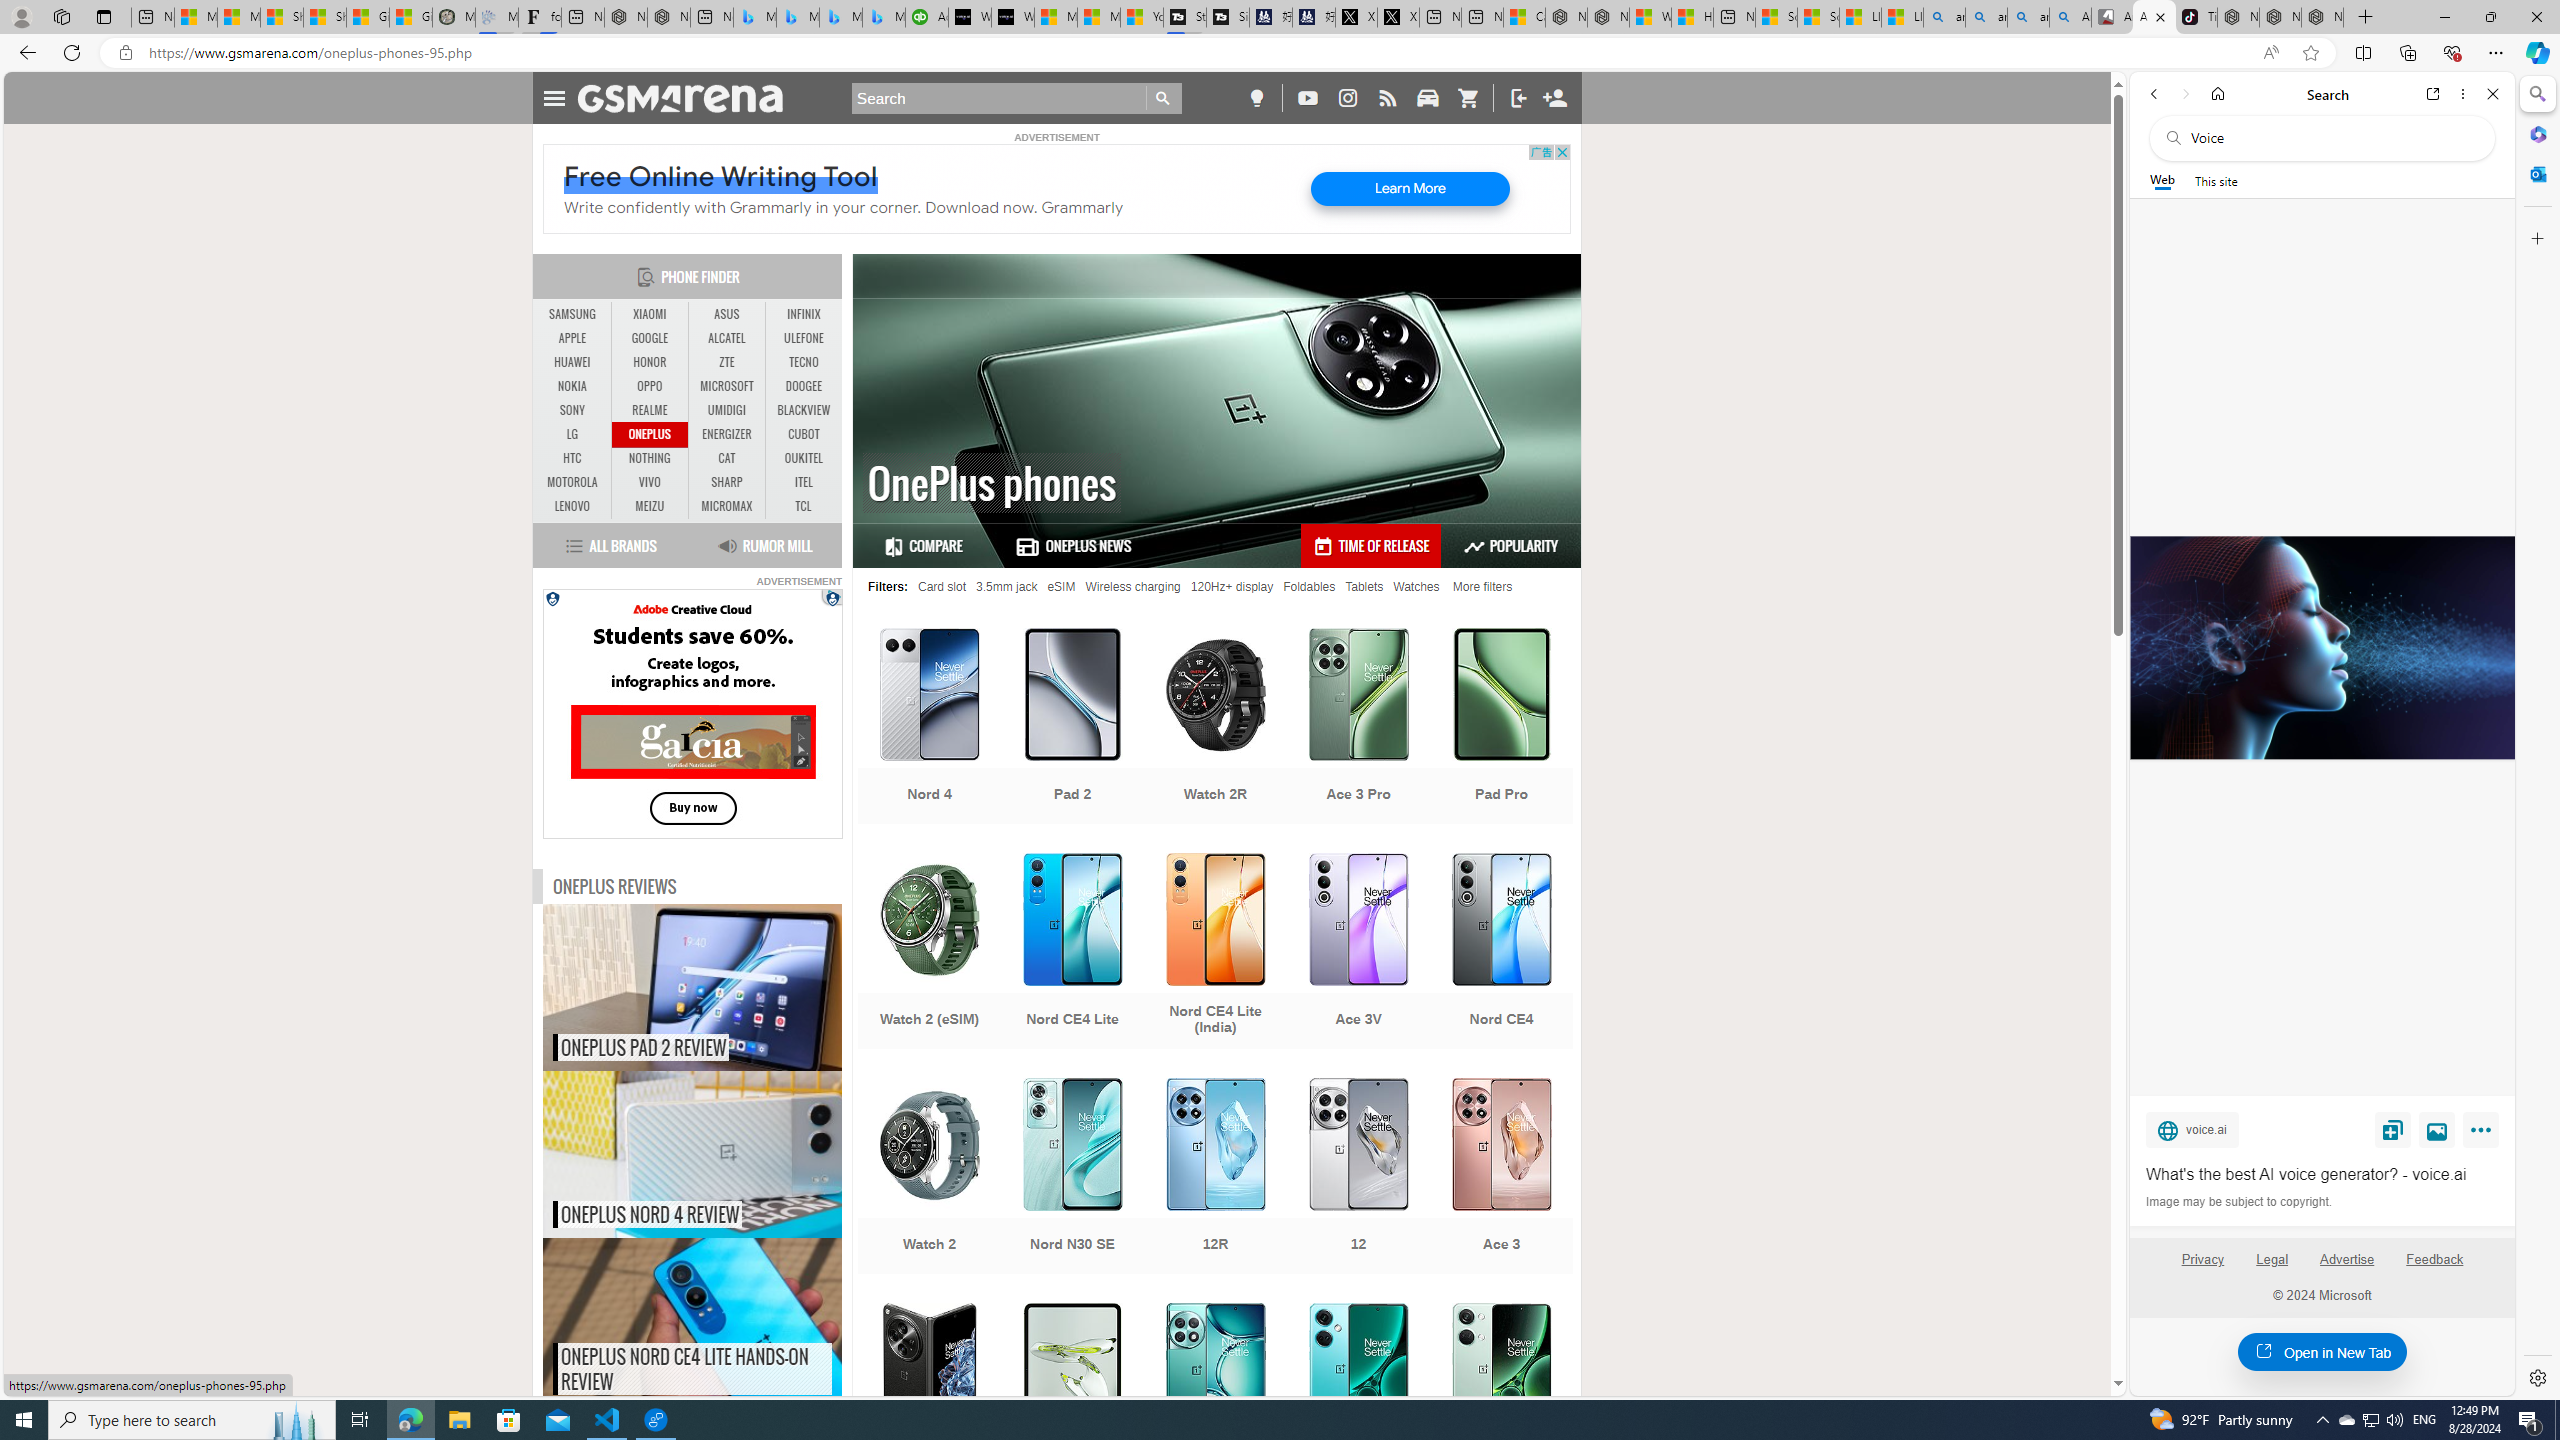 Image resolution: width=2560 pixels, height=1440 pixels. Describe the element at coordinates (2238, 1201) in the screenshot. I see `Image may be subject to copyright.` at that location.